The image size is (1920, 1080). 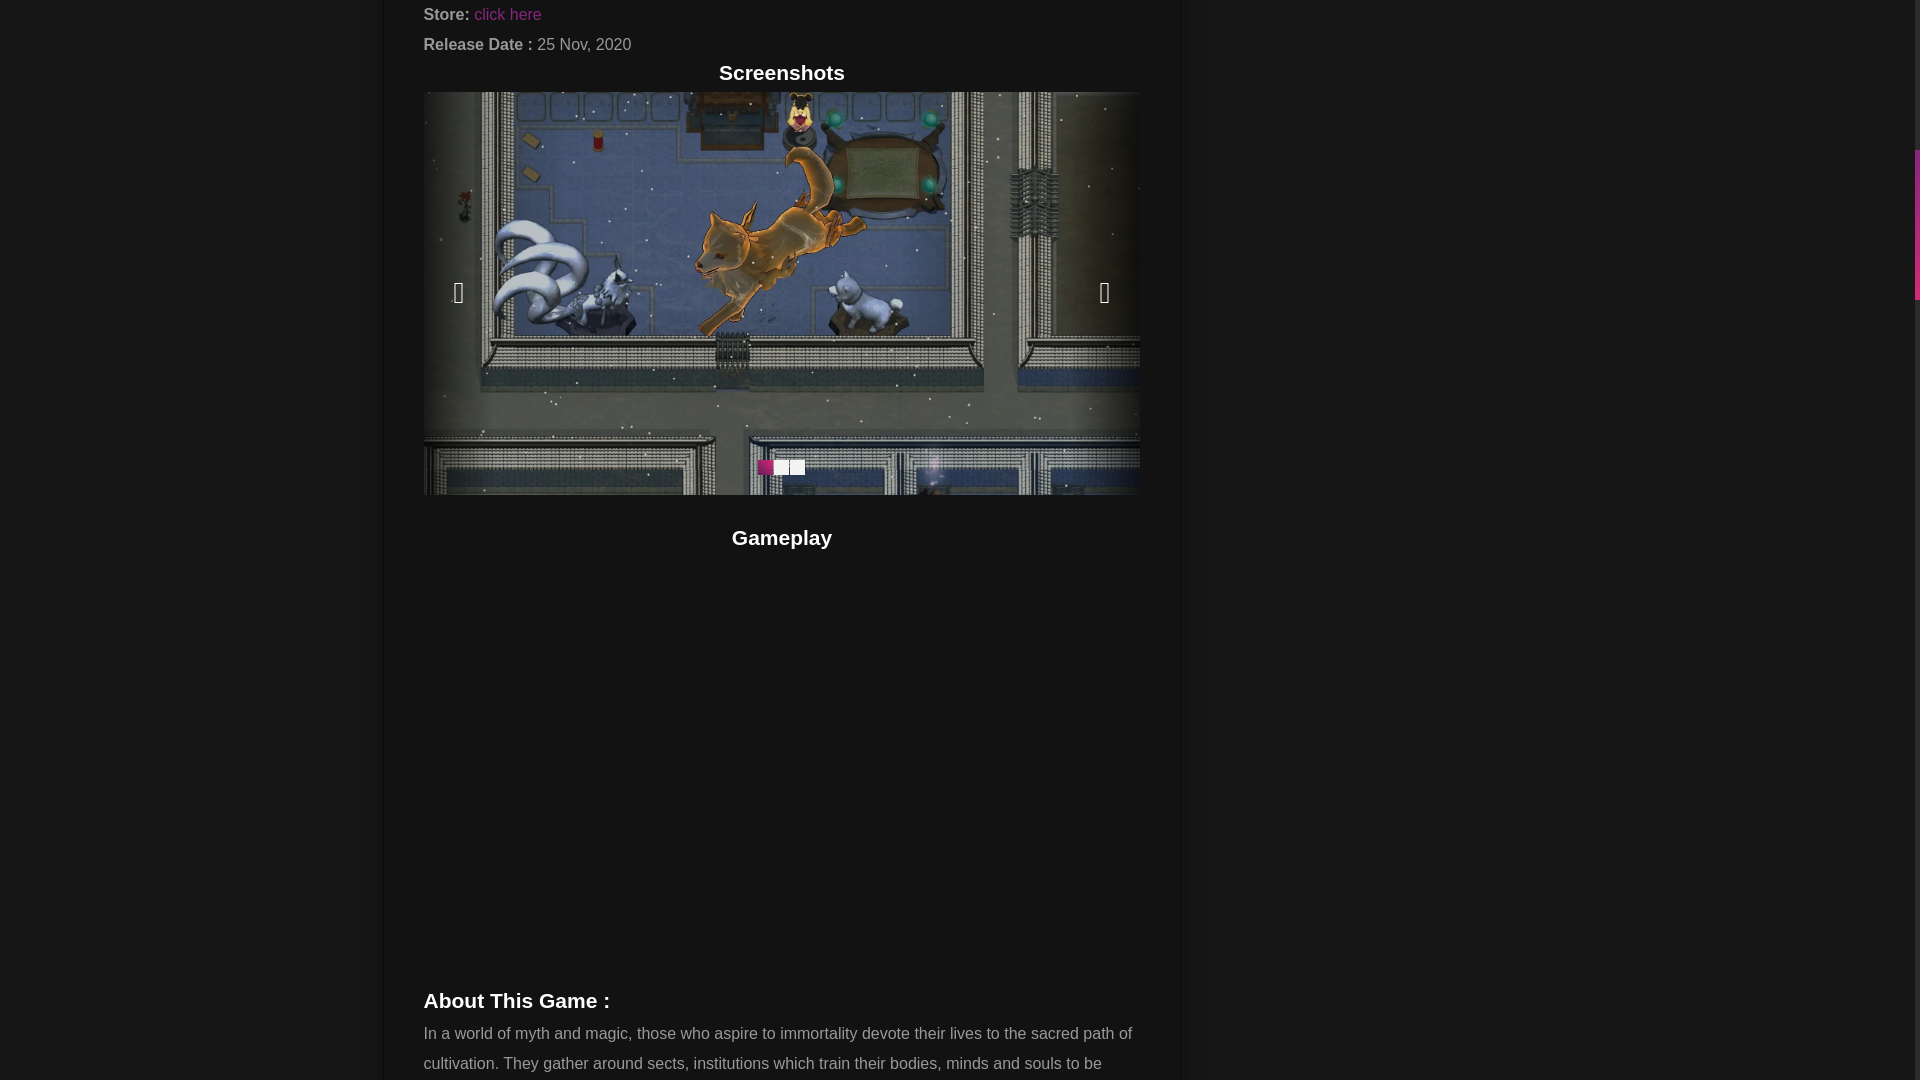 What do you see at coordinates (508, 14) in the screenshot?
I see `click here` at bounding box center [508, 14].